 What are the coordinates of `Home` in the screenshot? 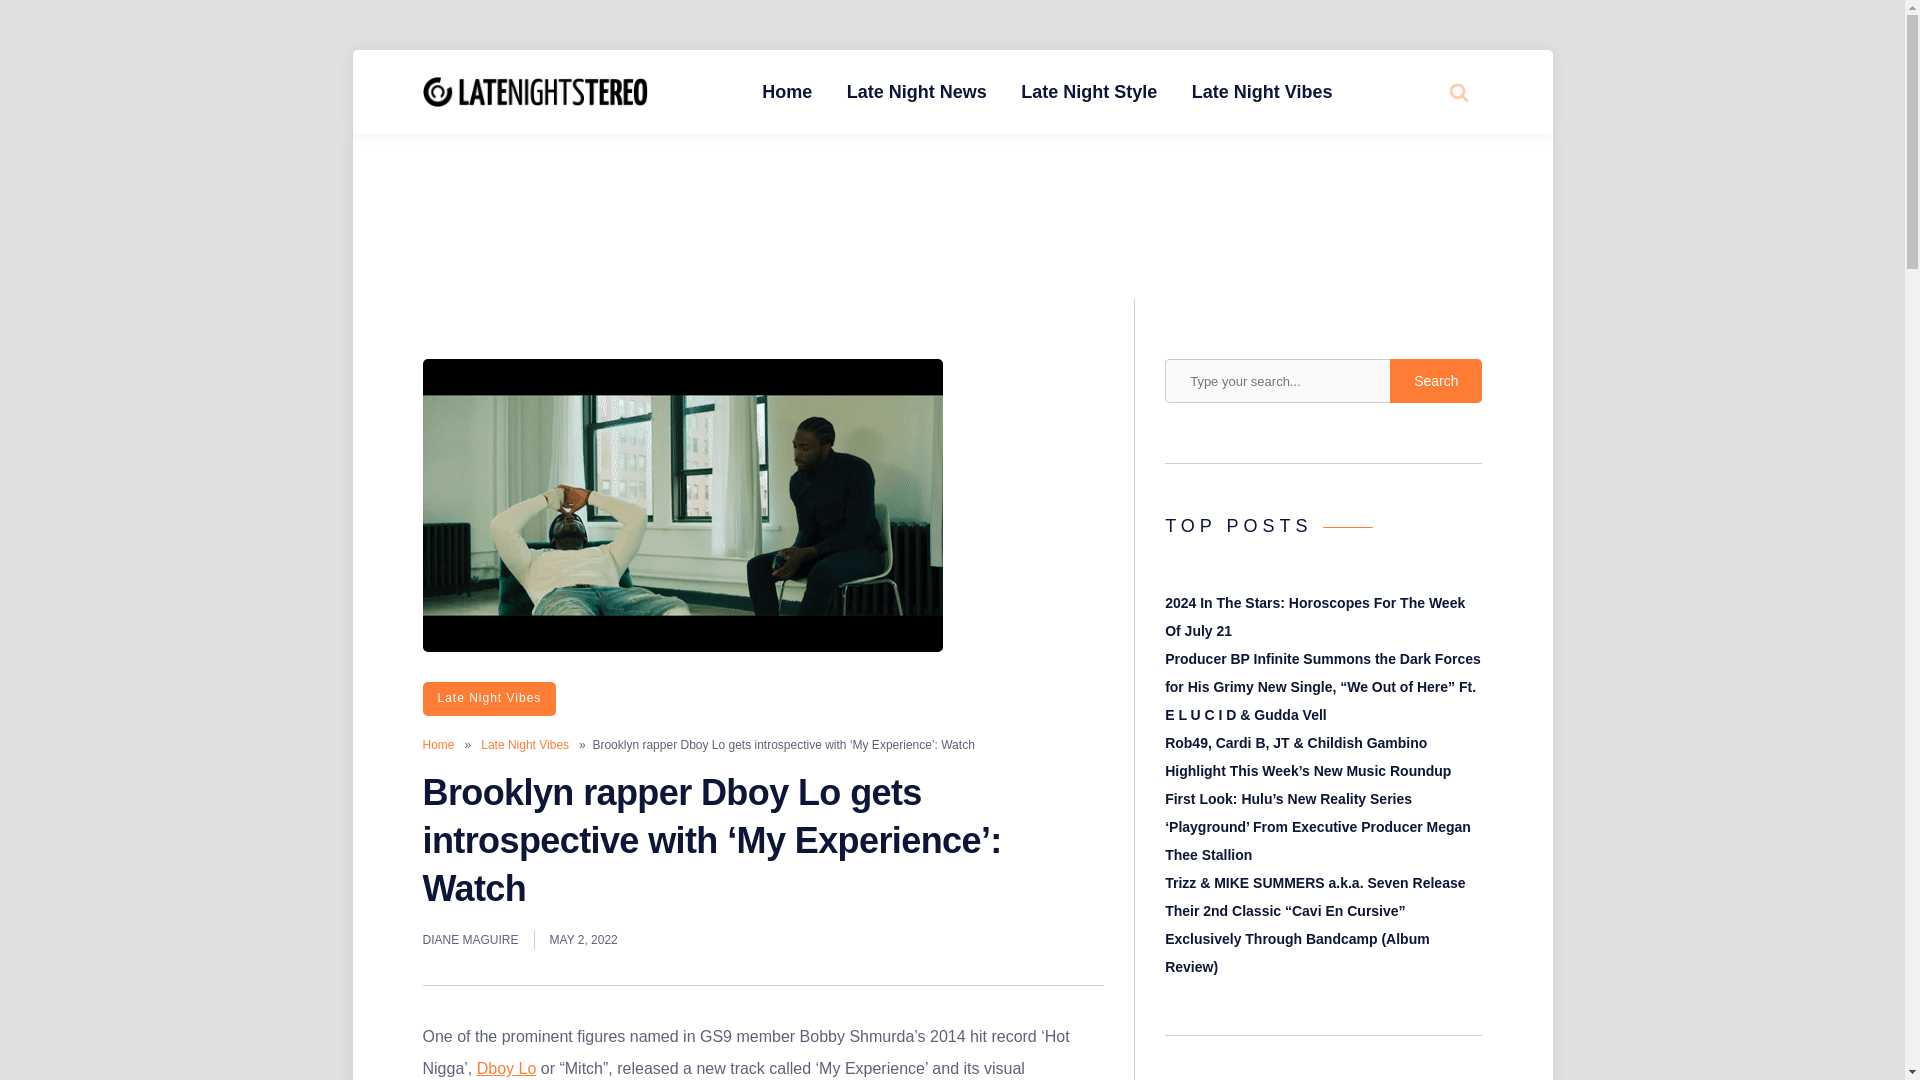 It's located at (786, 92).